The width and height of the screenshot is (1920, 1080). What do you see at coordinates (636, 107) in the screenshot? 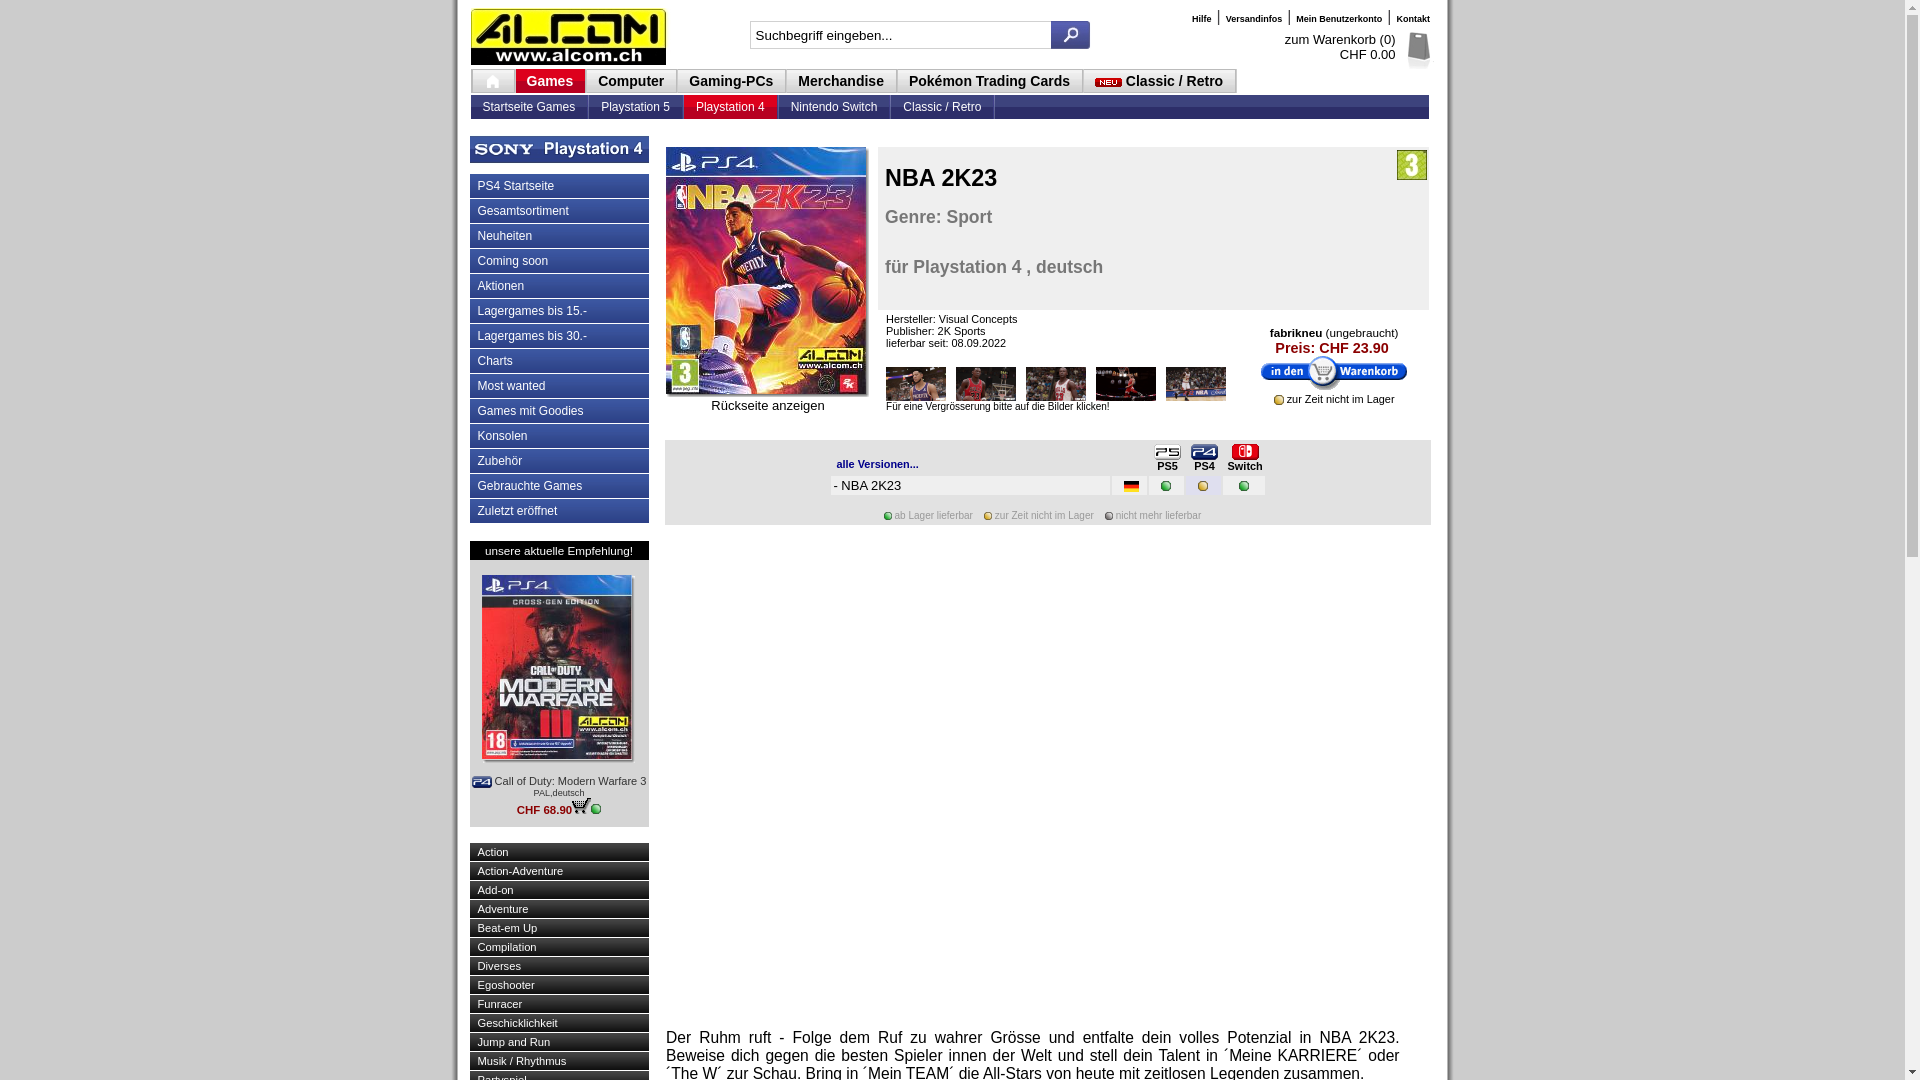
I see `Playstation 5` at bounding box center [636, 107].